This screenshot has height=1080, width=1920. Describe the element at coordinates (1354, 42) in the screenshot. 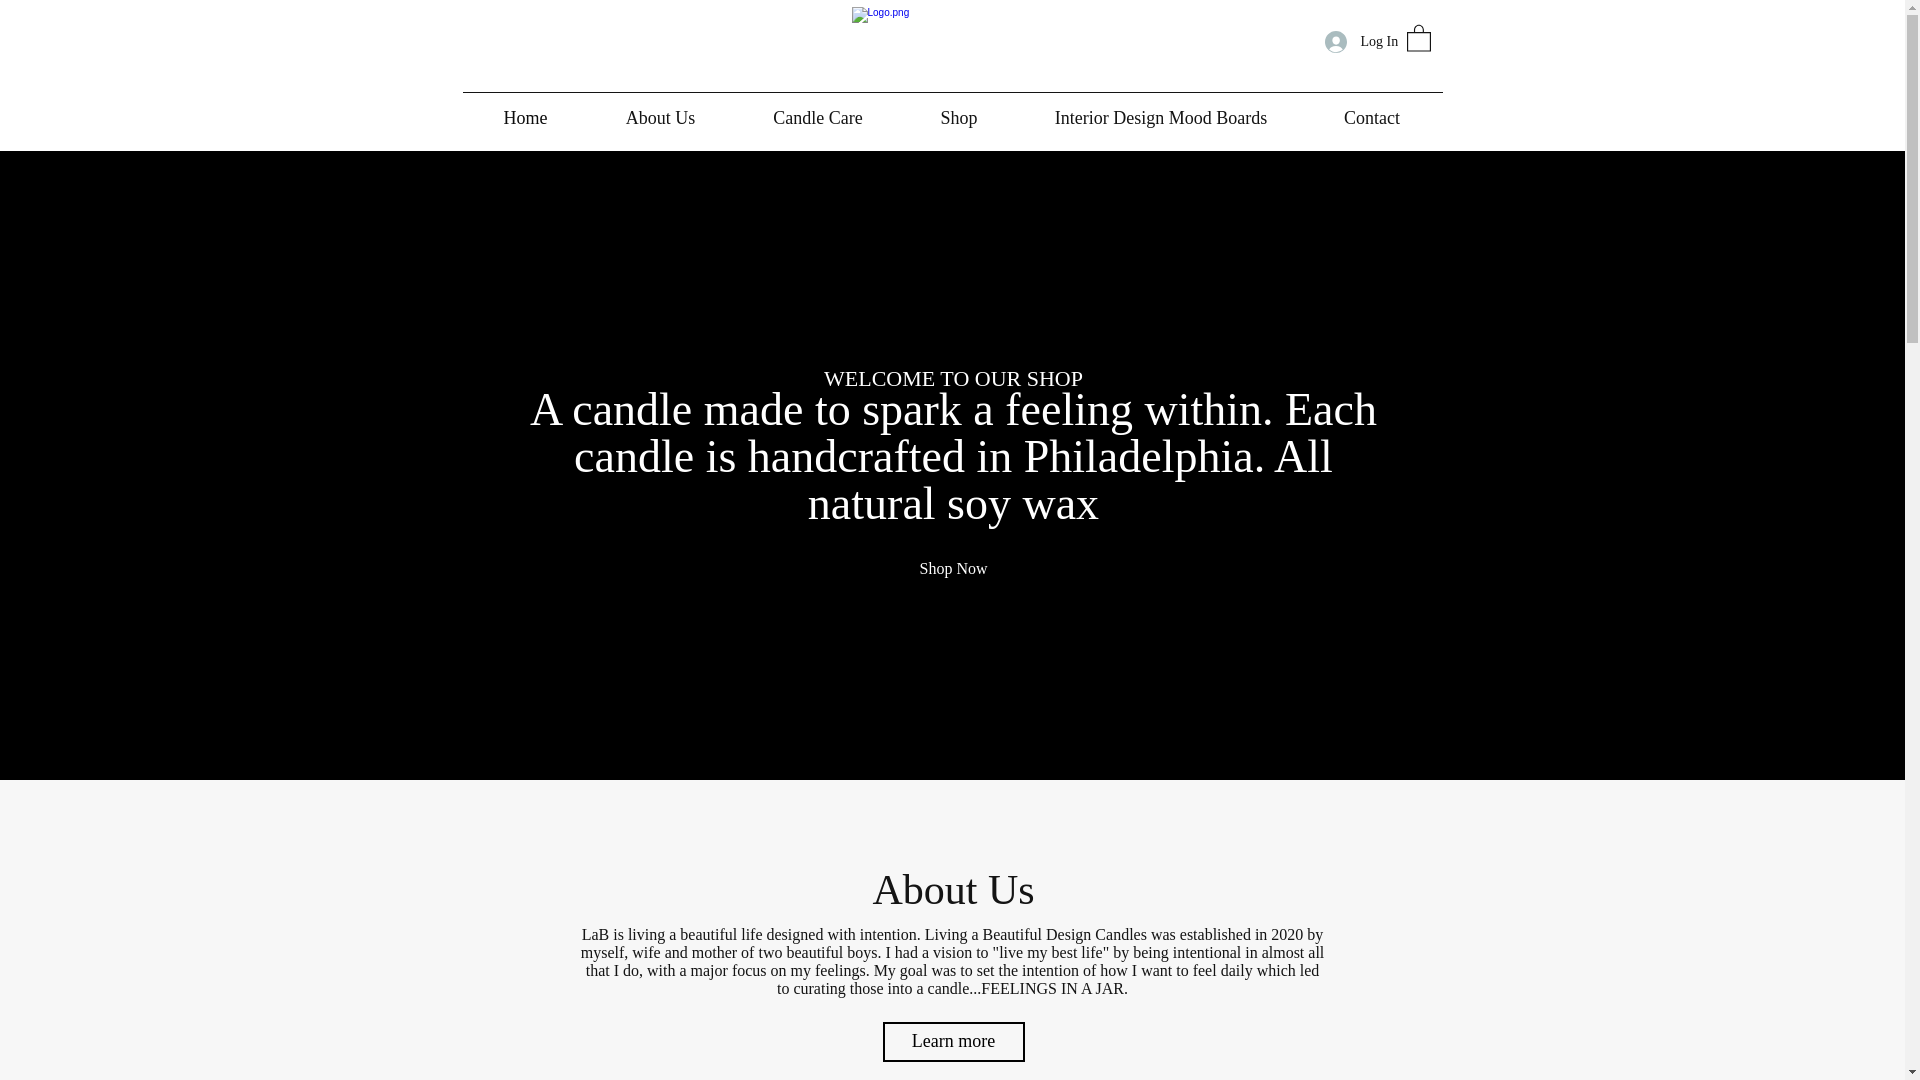

I see `Log In` at that location.